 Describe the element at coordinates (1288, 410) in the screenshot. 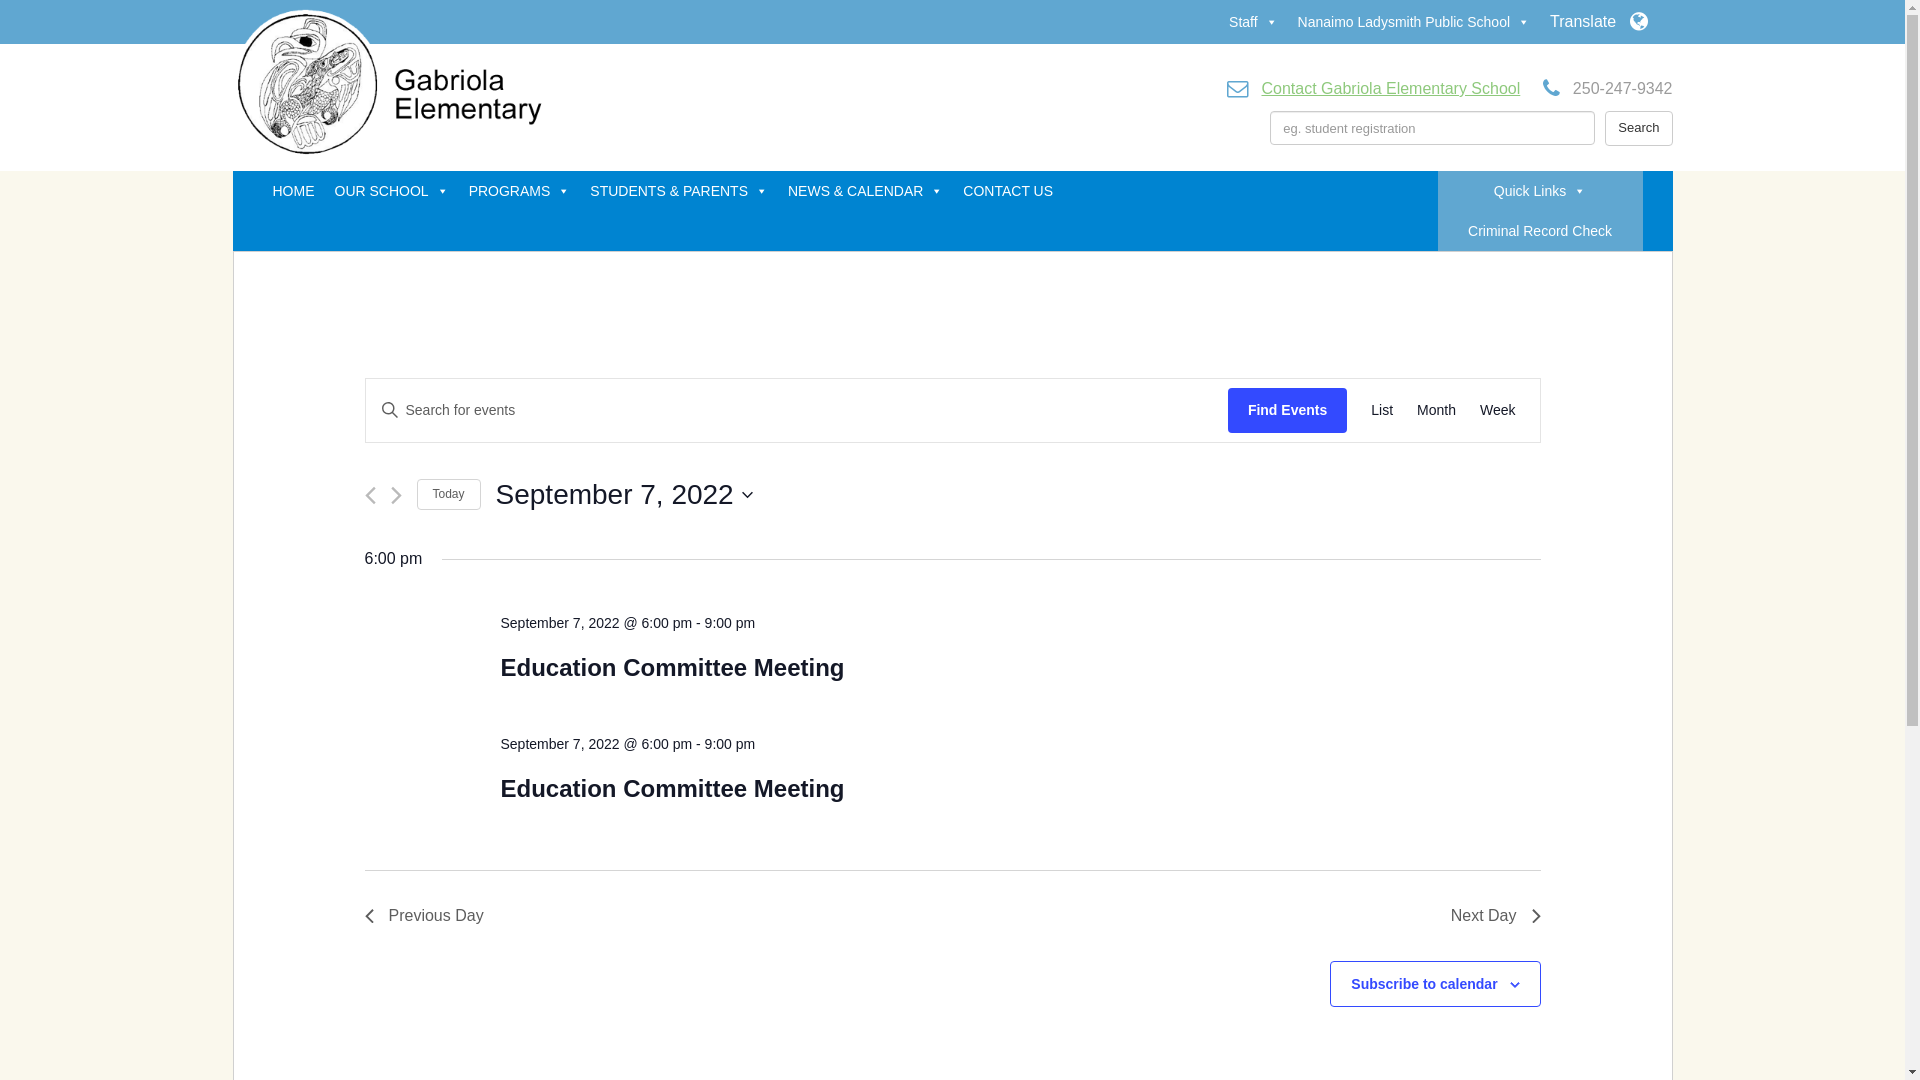

I see `Find Events` at that location.